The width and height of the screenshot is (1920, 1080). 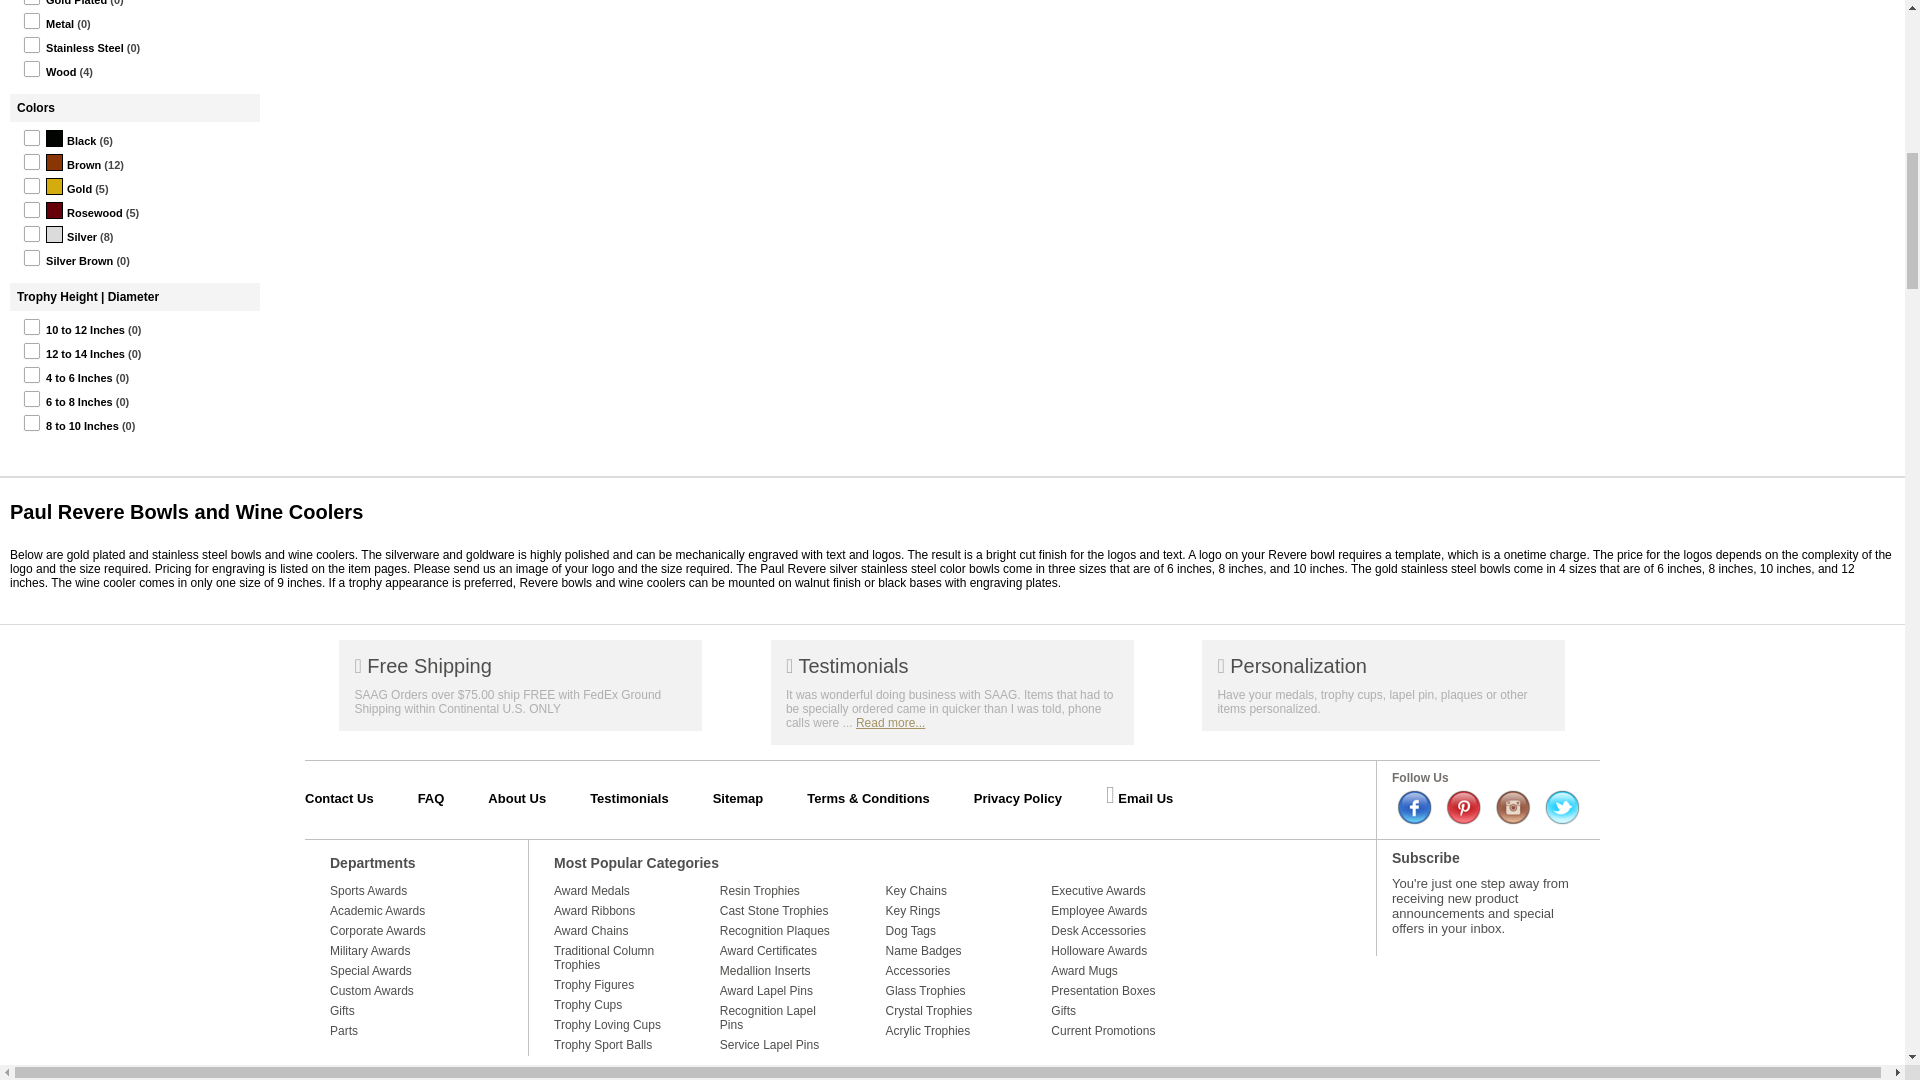 I want to click on Testimonials, so click(x=648, y=798).